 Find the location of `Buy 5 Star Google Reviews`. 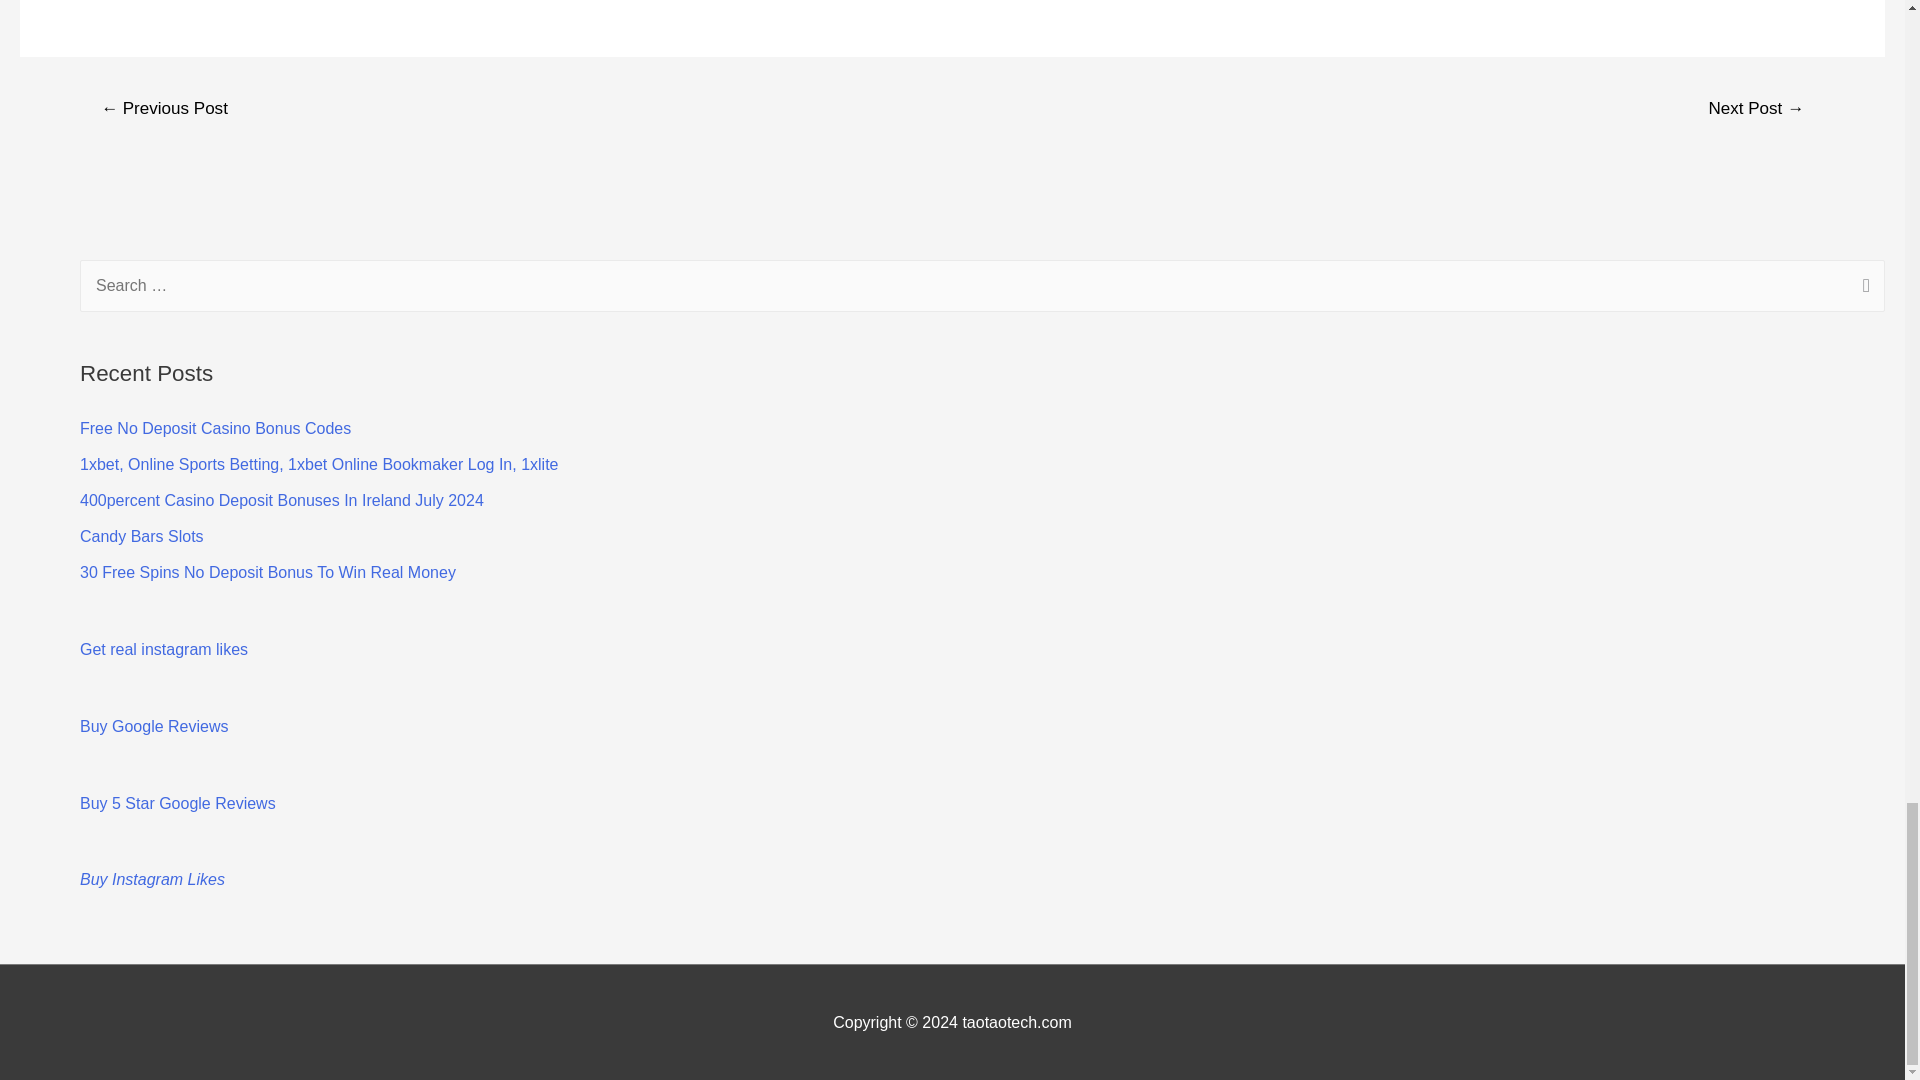

Buy 5 Star Google Reviews is located at coordinates (178, 803).